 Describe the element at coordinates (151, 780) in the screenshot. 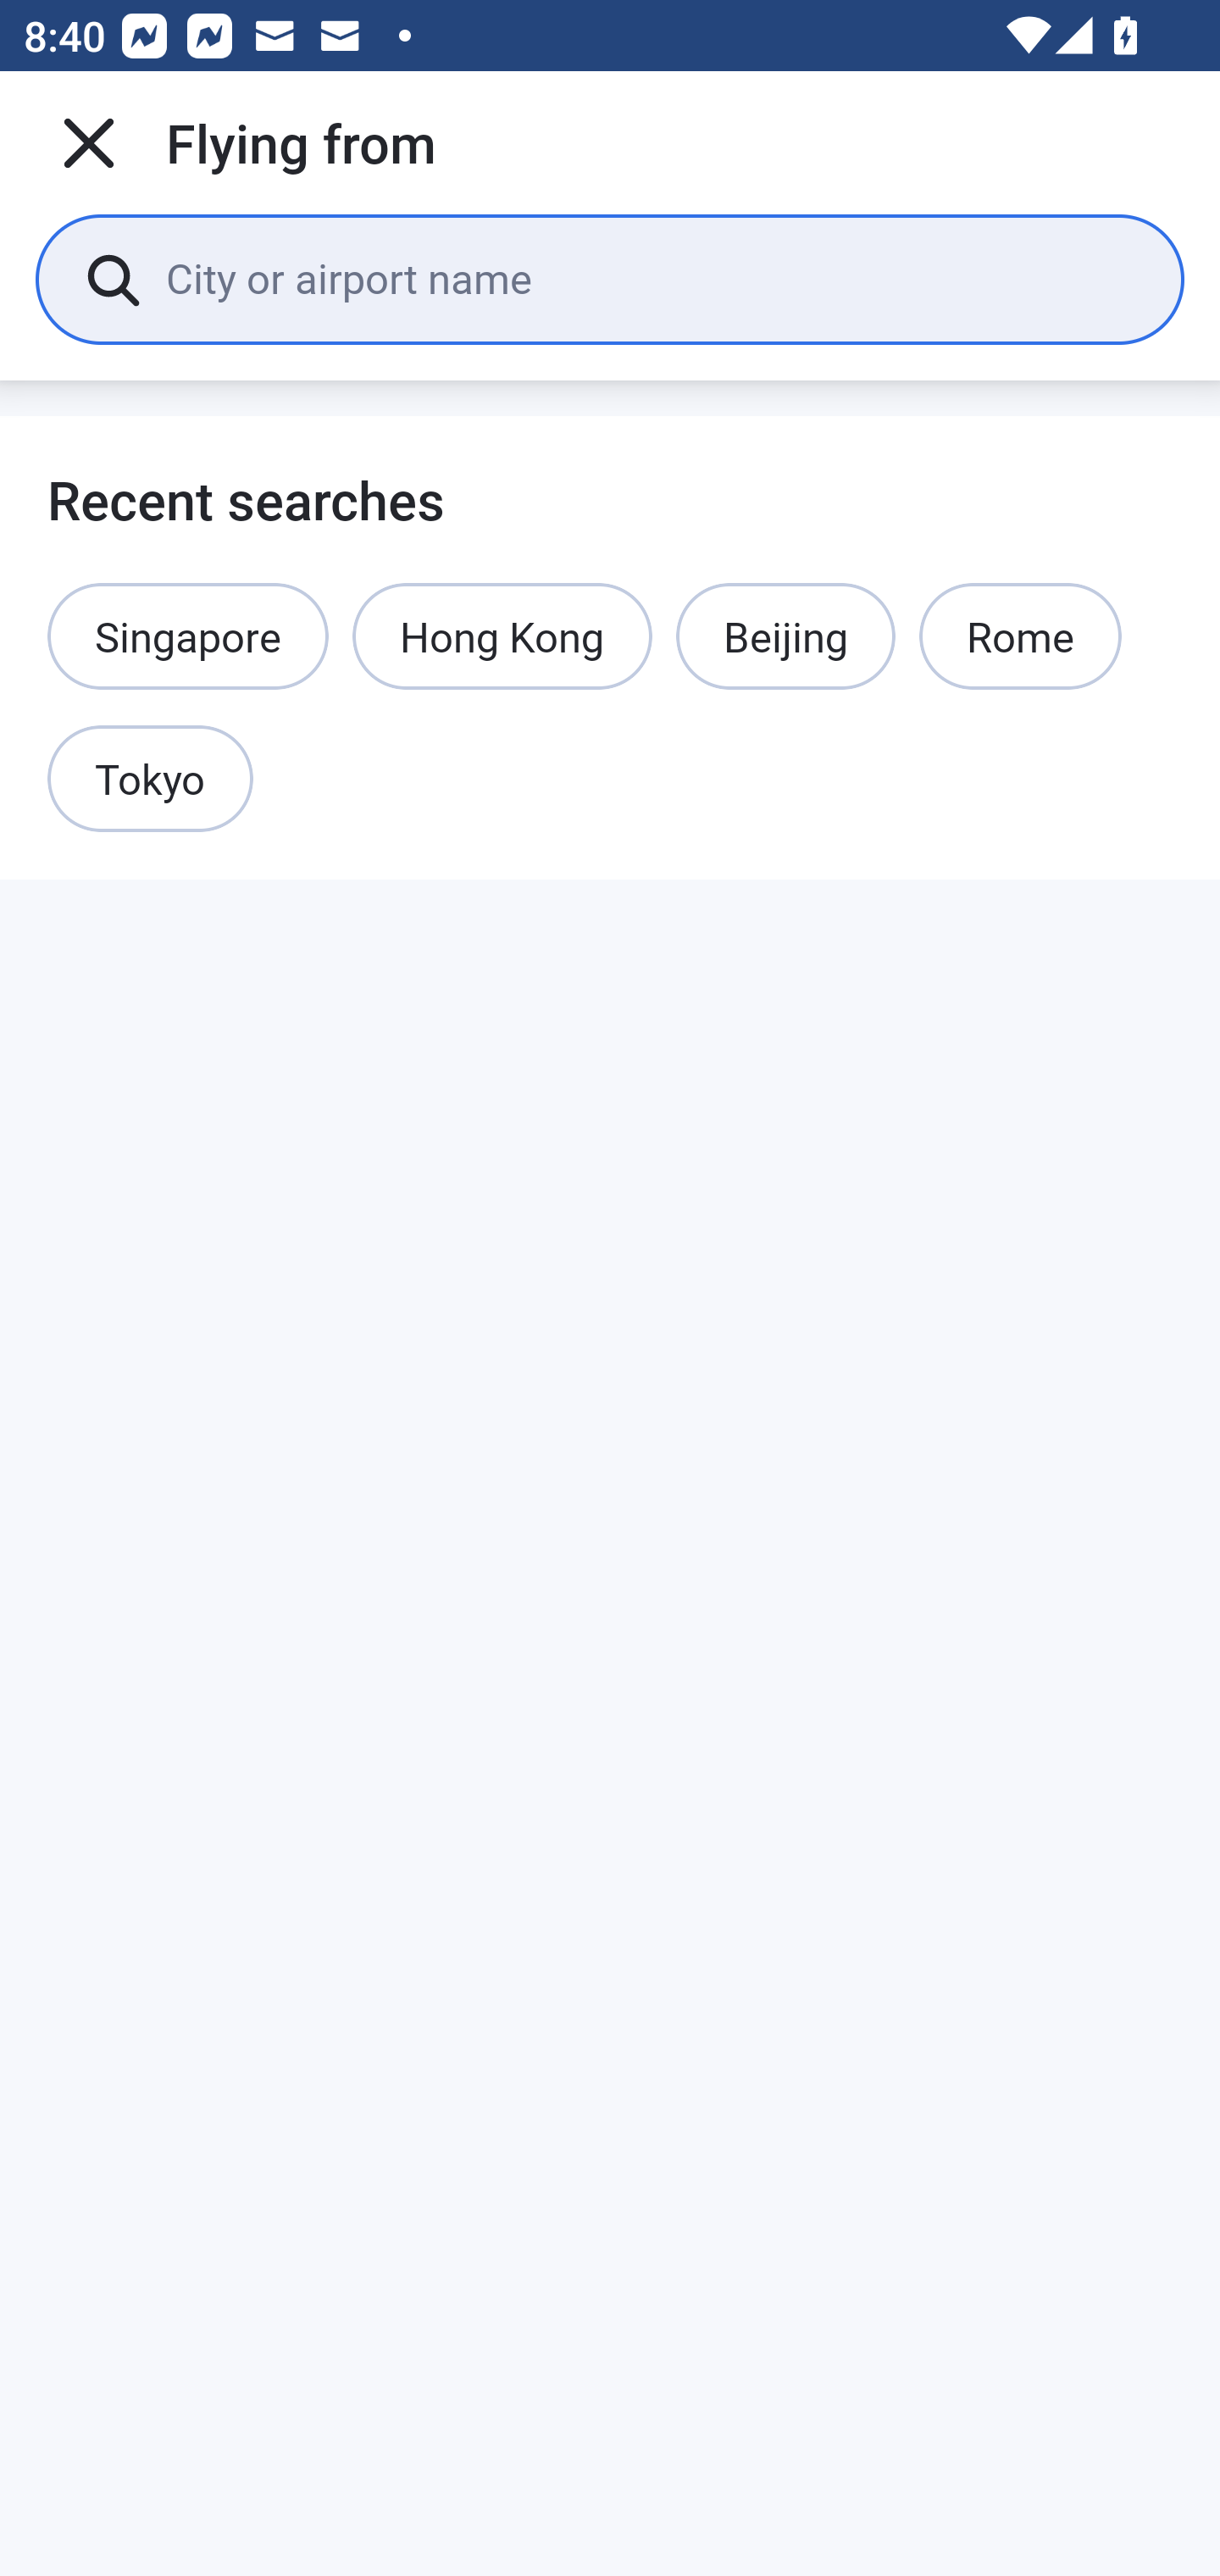

I see `Tokyo` at that location.